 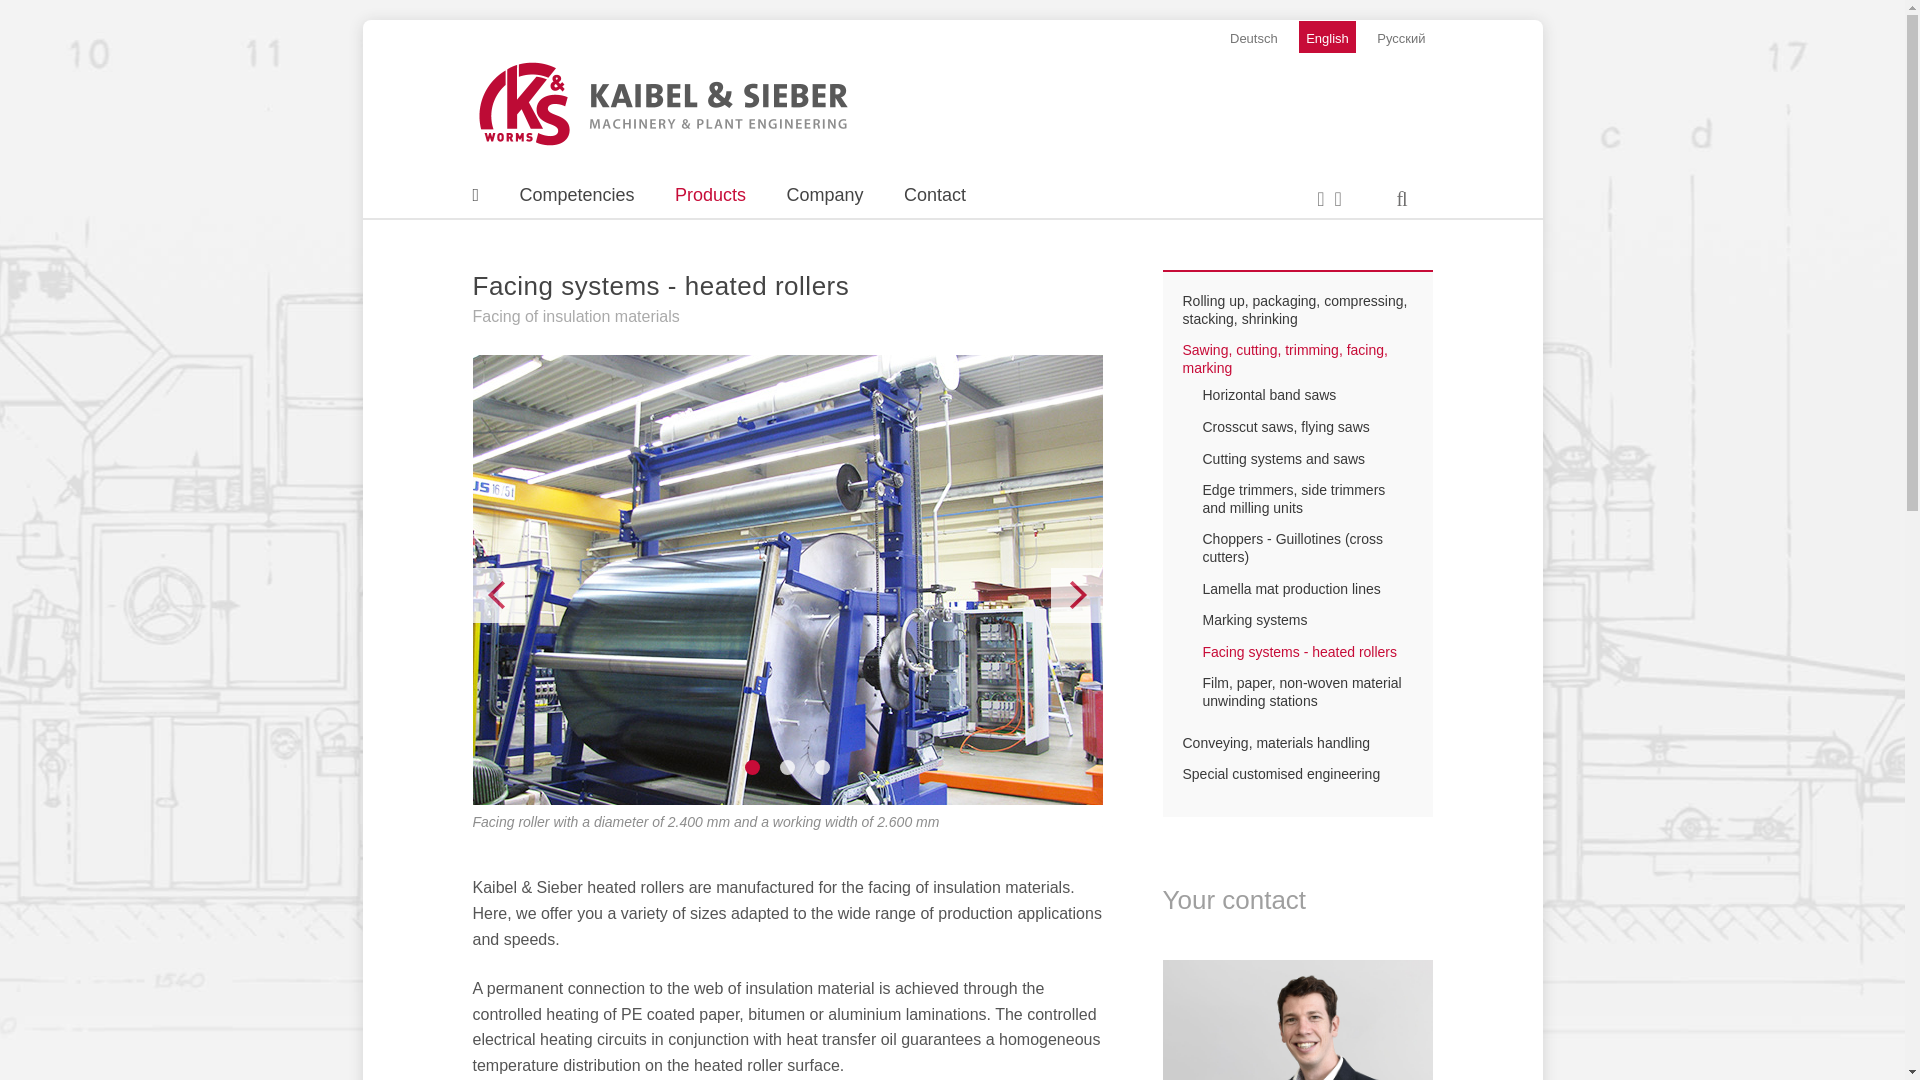 I want to click on English, so click(x=1327, y=36).